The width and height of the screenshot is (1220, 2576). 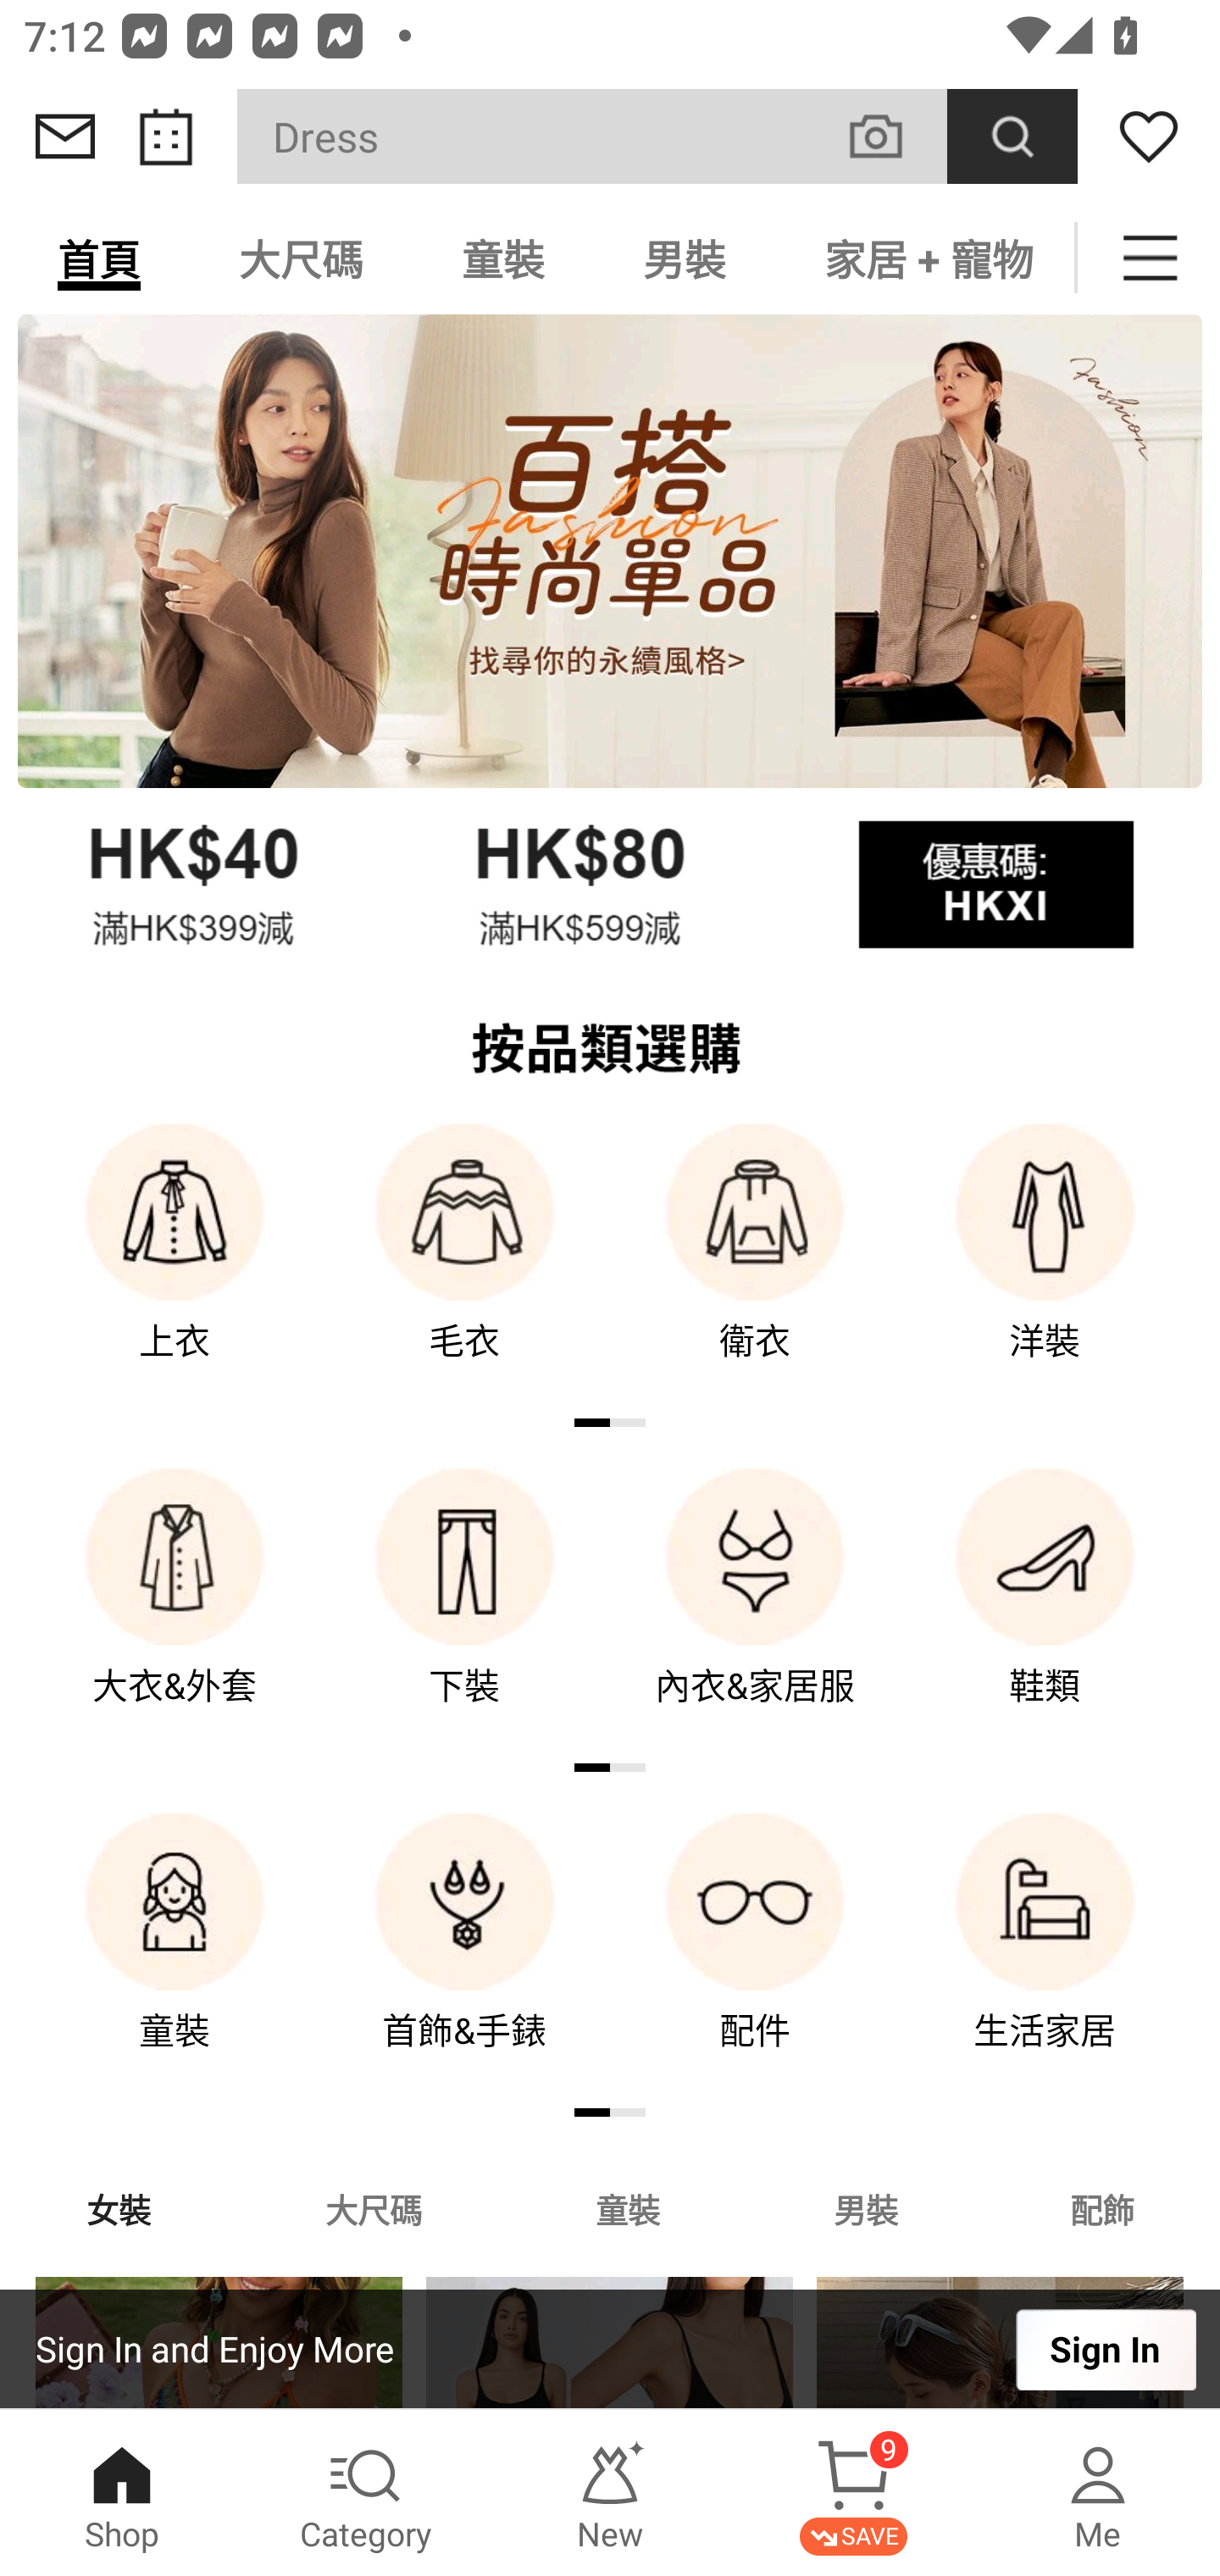 I want to click on 洋裝, so click(x=1045, y=1264).